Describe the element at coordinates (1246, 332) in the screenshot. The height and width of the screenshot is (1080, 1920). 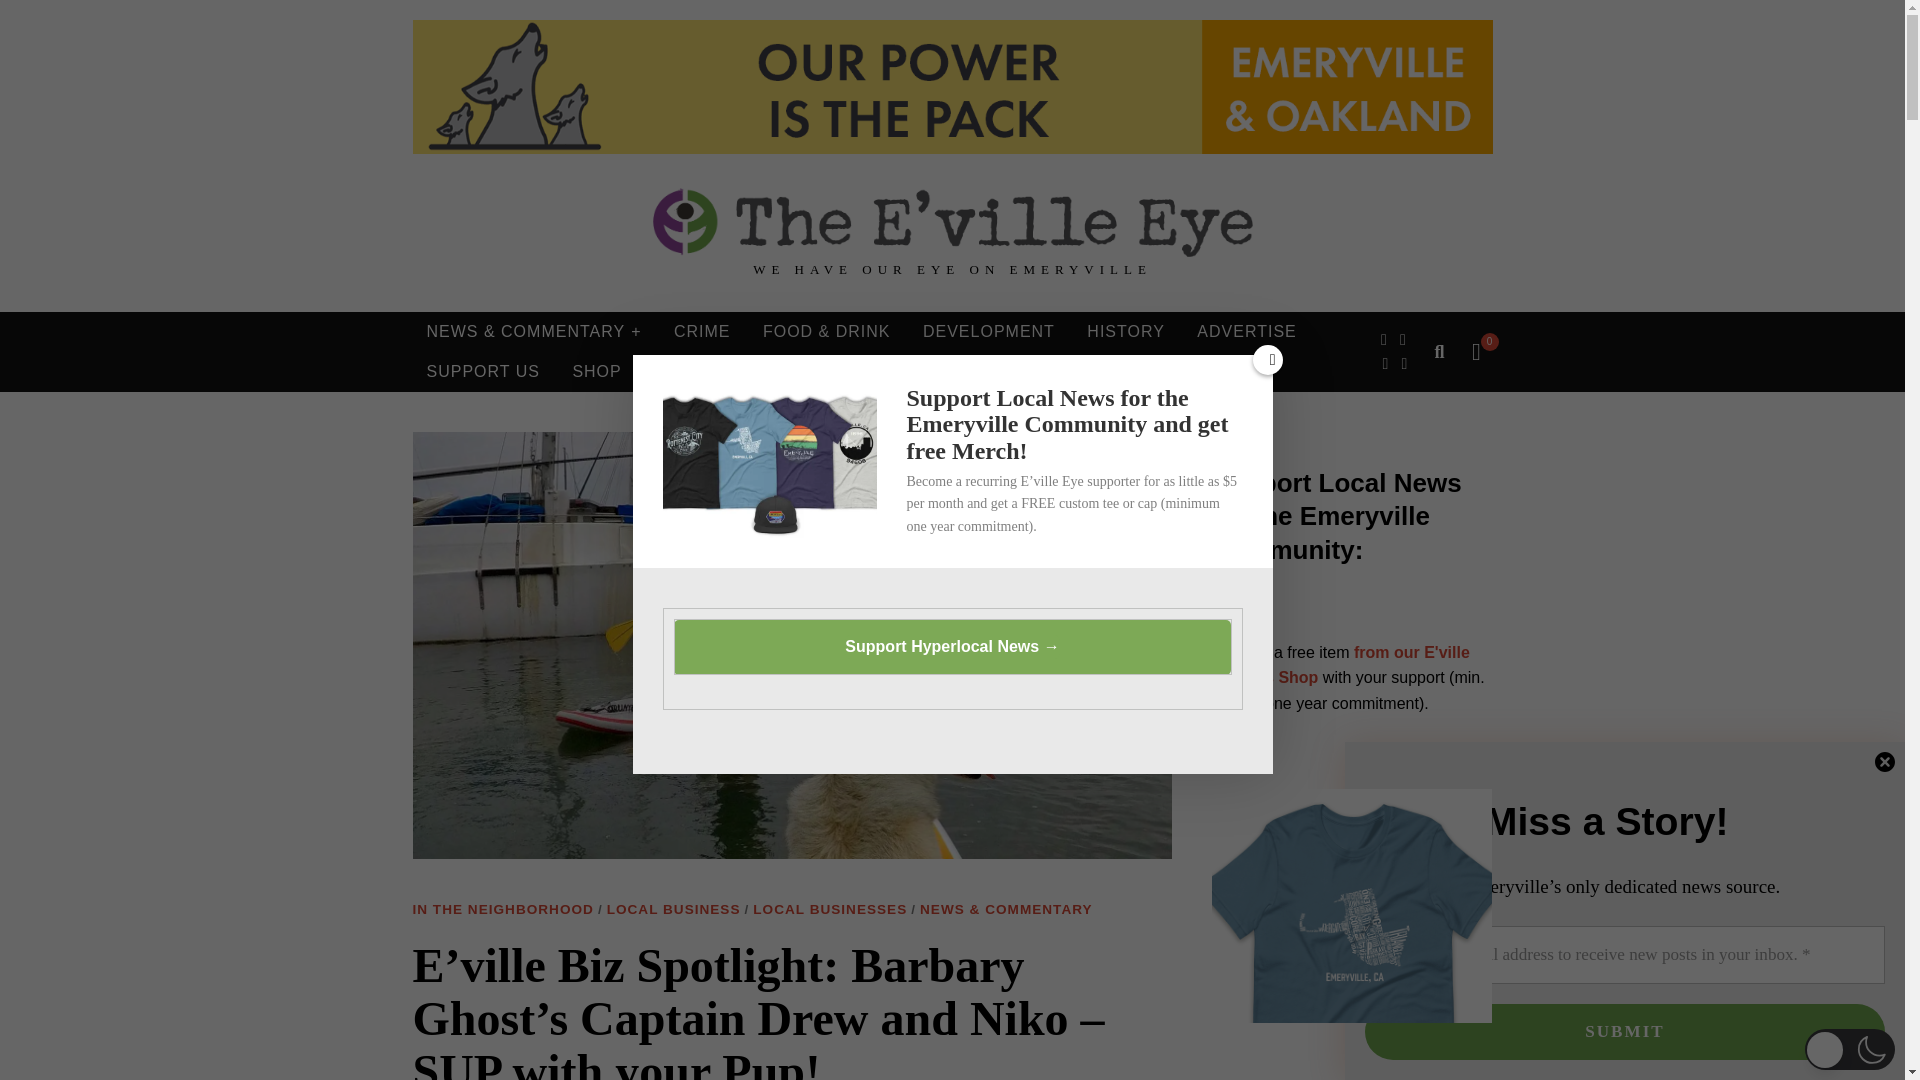
I see `ADVERTISE` at that location.